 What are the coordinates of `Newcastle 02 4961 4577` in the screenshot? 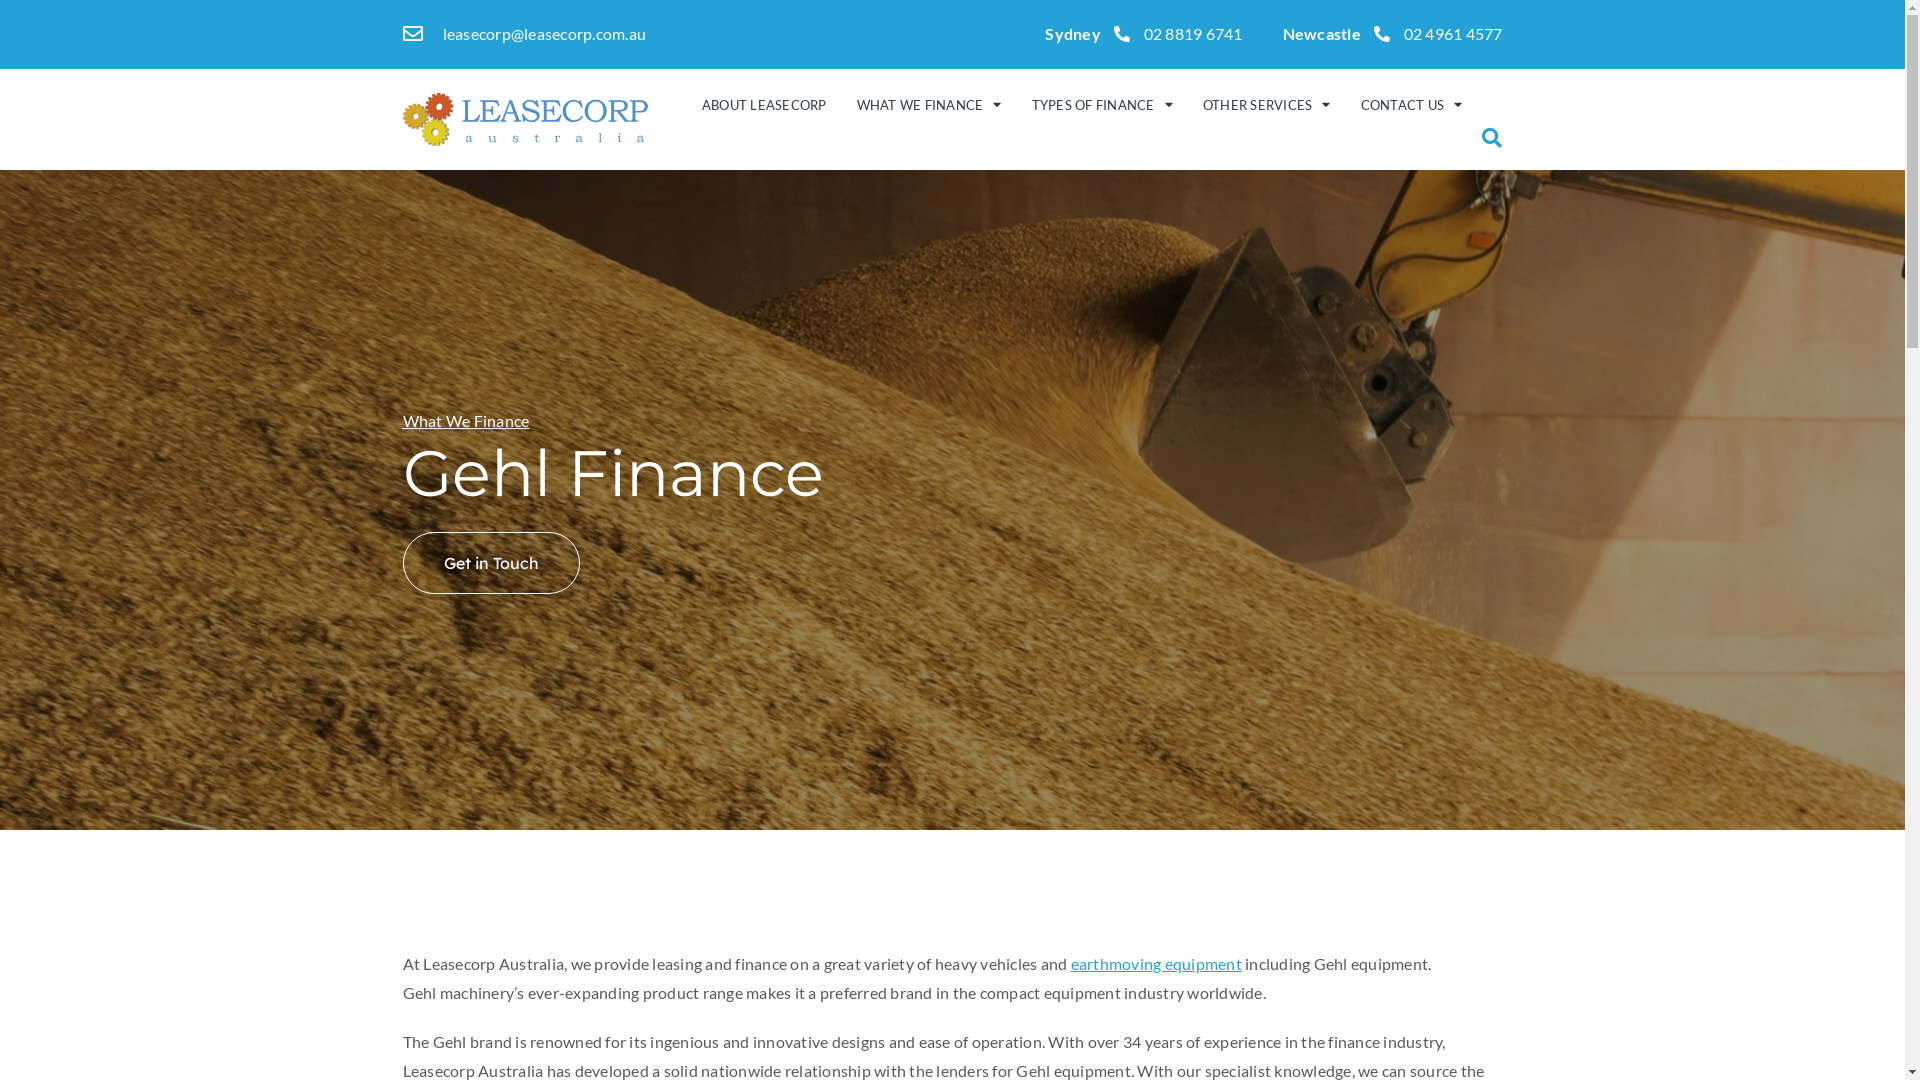 It's located at (1392, 34).